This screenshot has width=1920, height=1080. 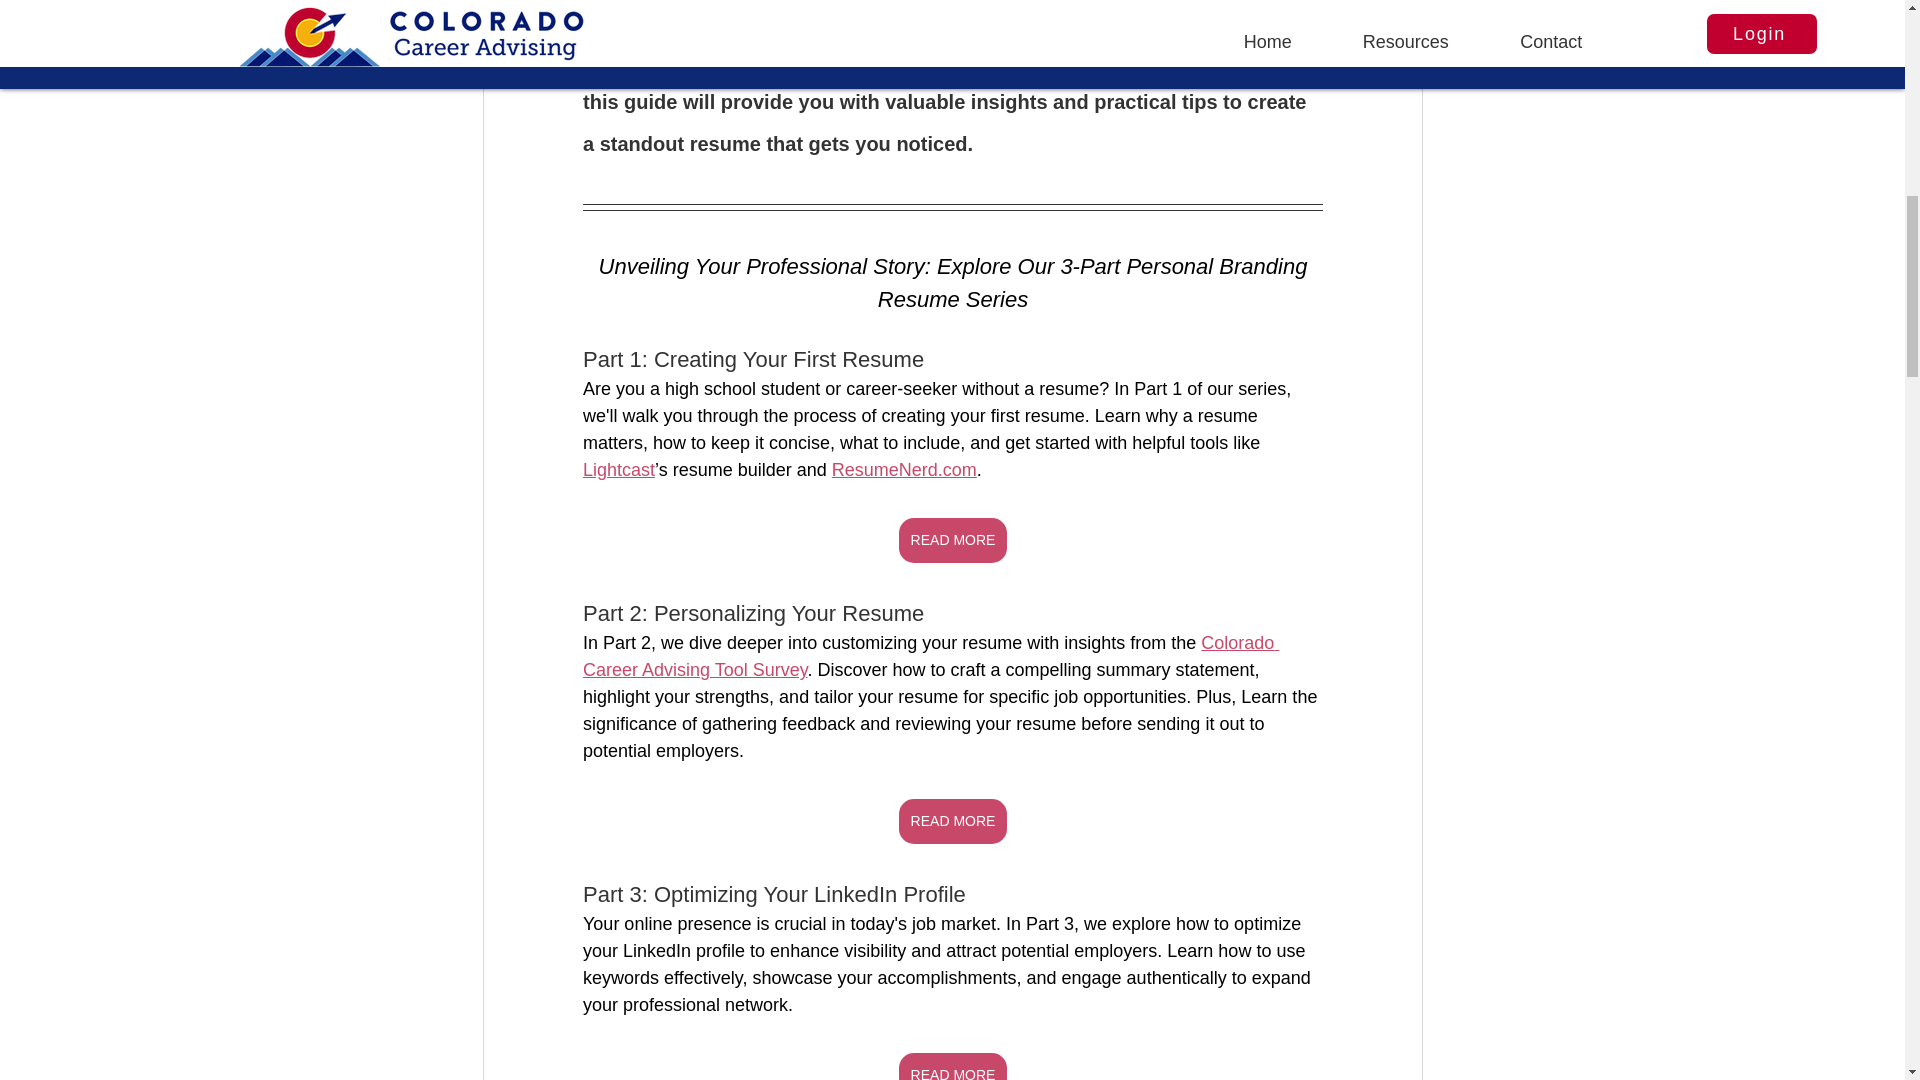 What do you see at coordinates (903, 470) in the screenshot?
I see `ResumeNerd.com` at bounding box center [903, 470].